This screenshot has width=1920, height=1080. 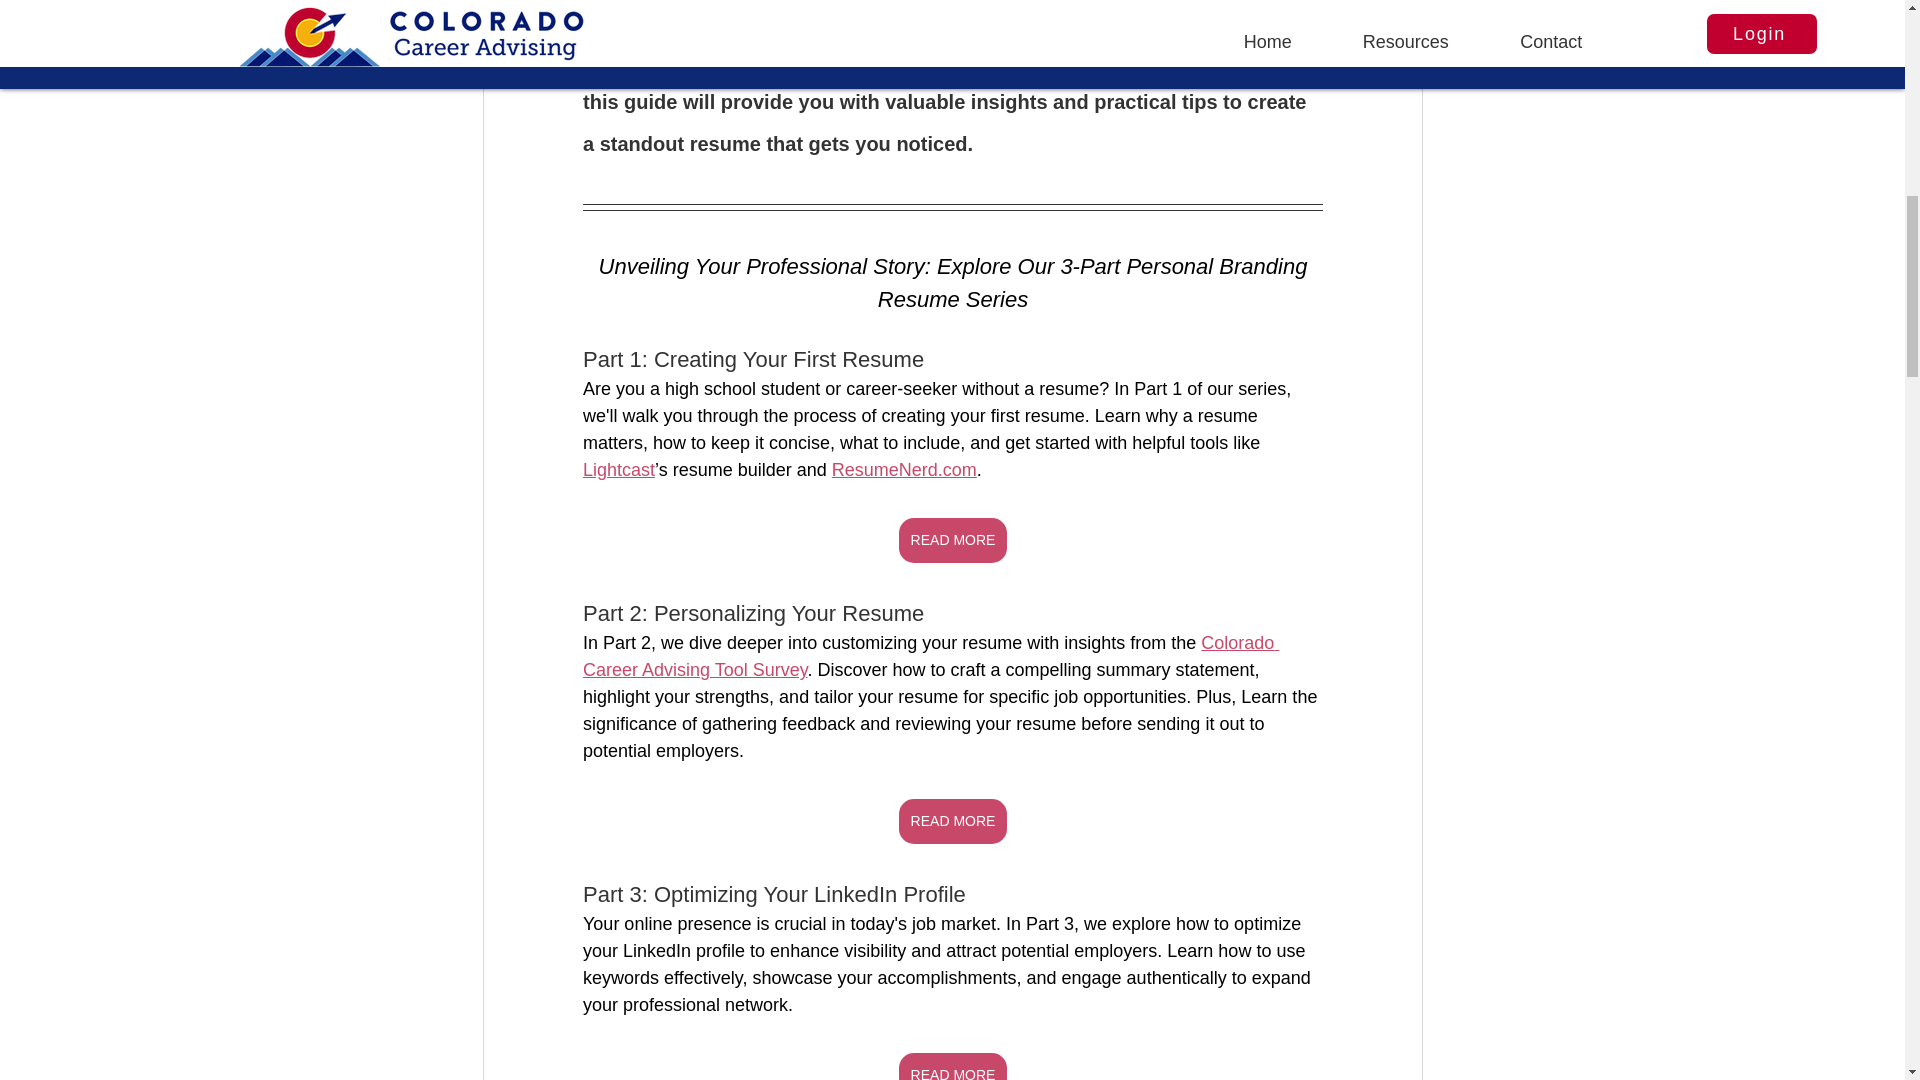 What do you see at coordinates (903, 470) in the screenshot?
I see `ResumeNerd.com` at bounding box center [903, 470].